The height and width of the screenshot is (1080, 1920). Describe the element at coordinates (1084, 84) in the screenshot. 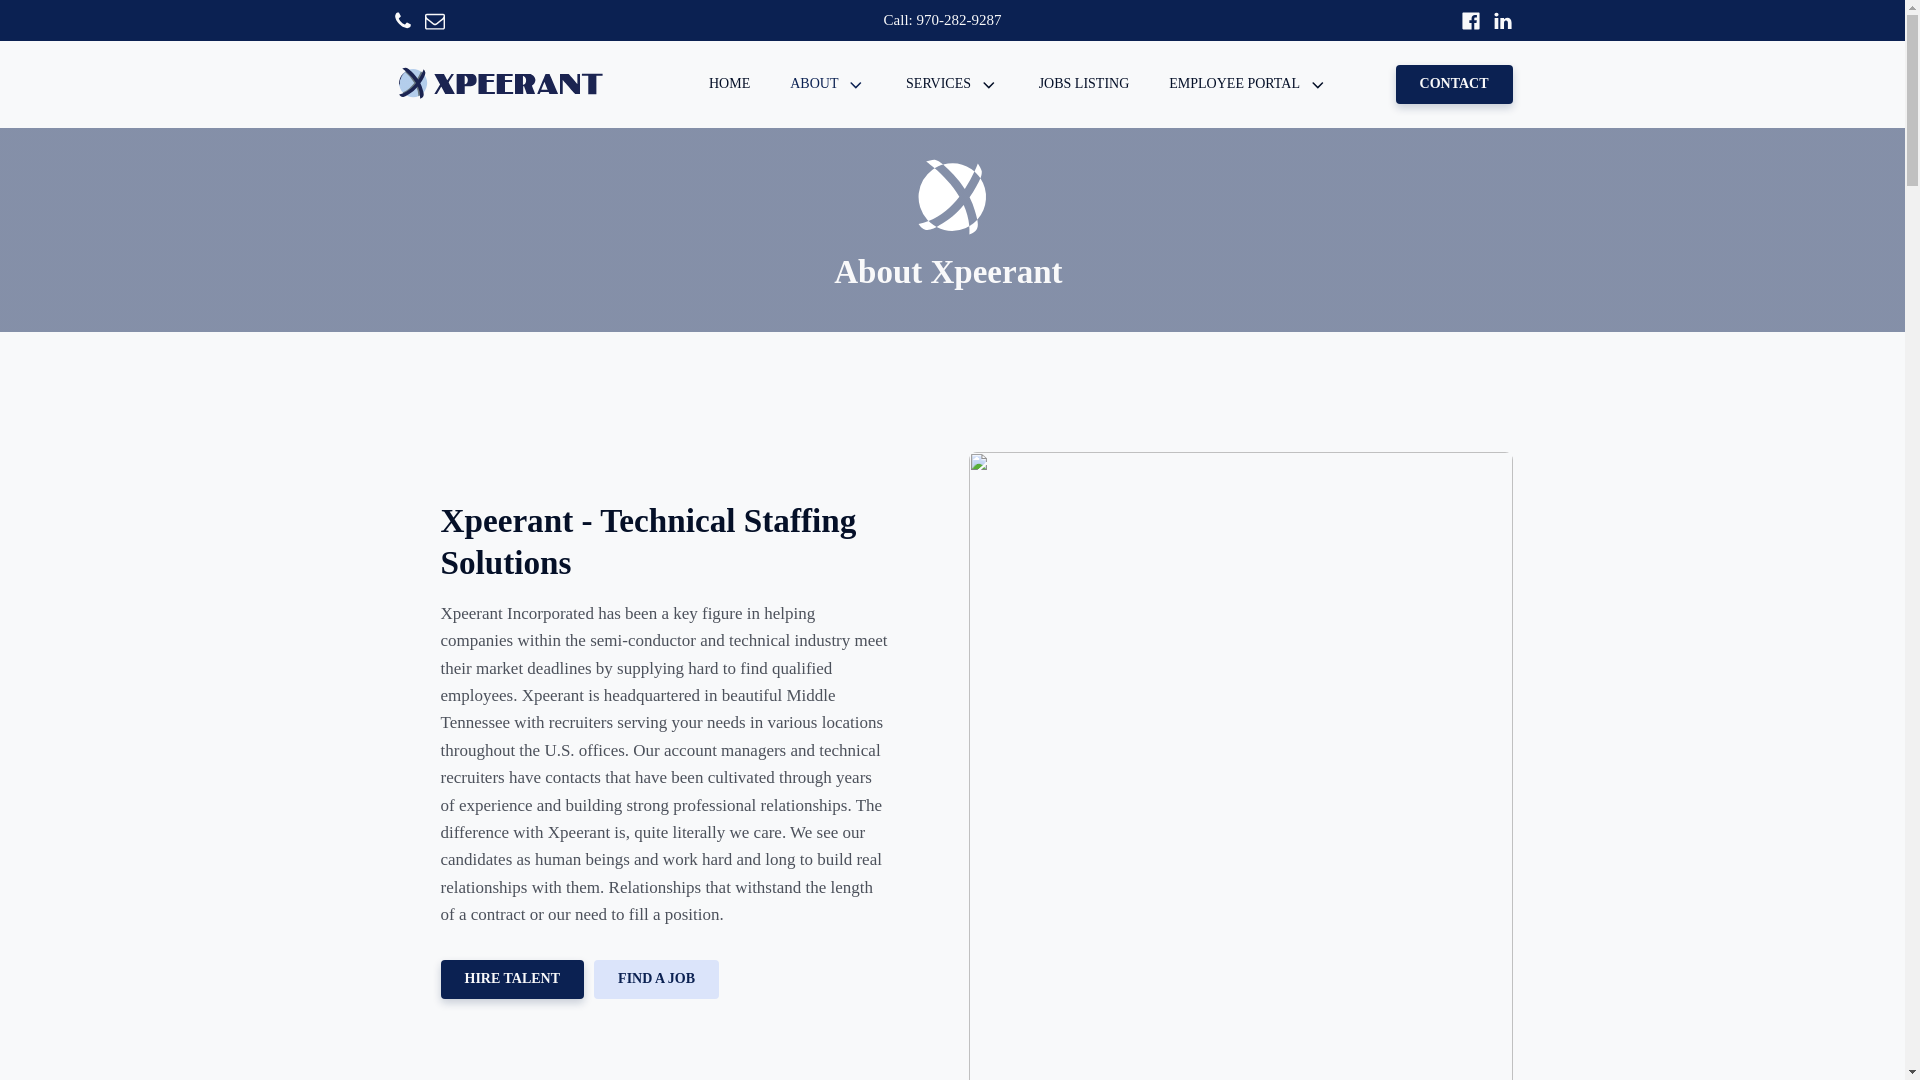

I see `JOBS LISTING` at that location.